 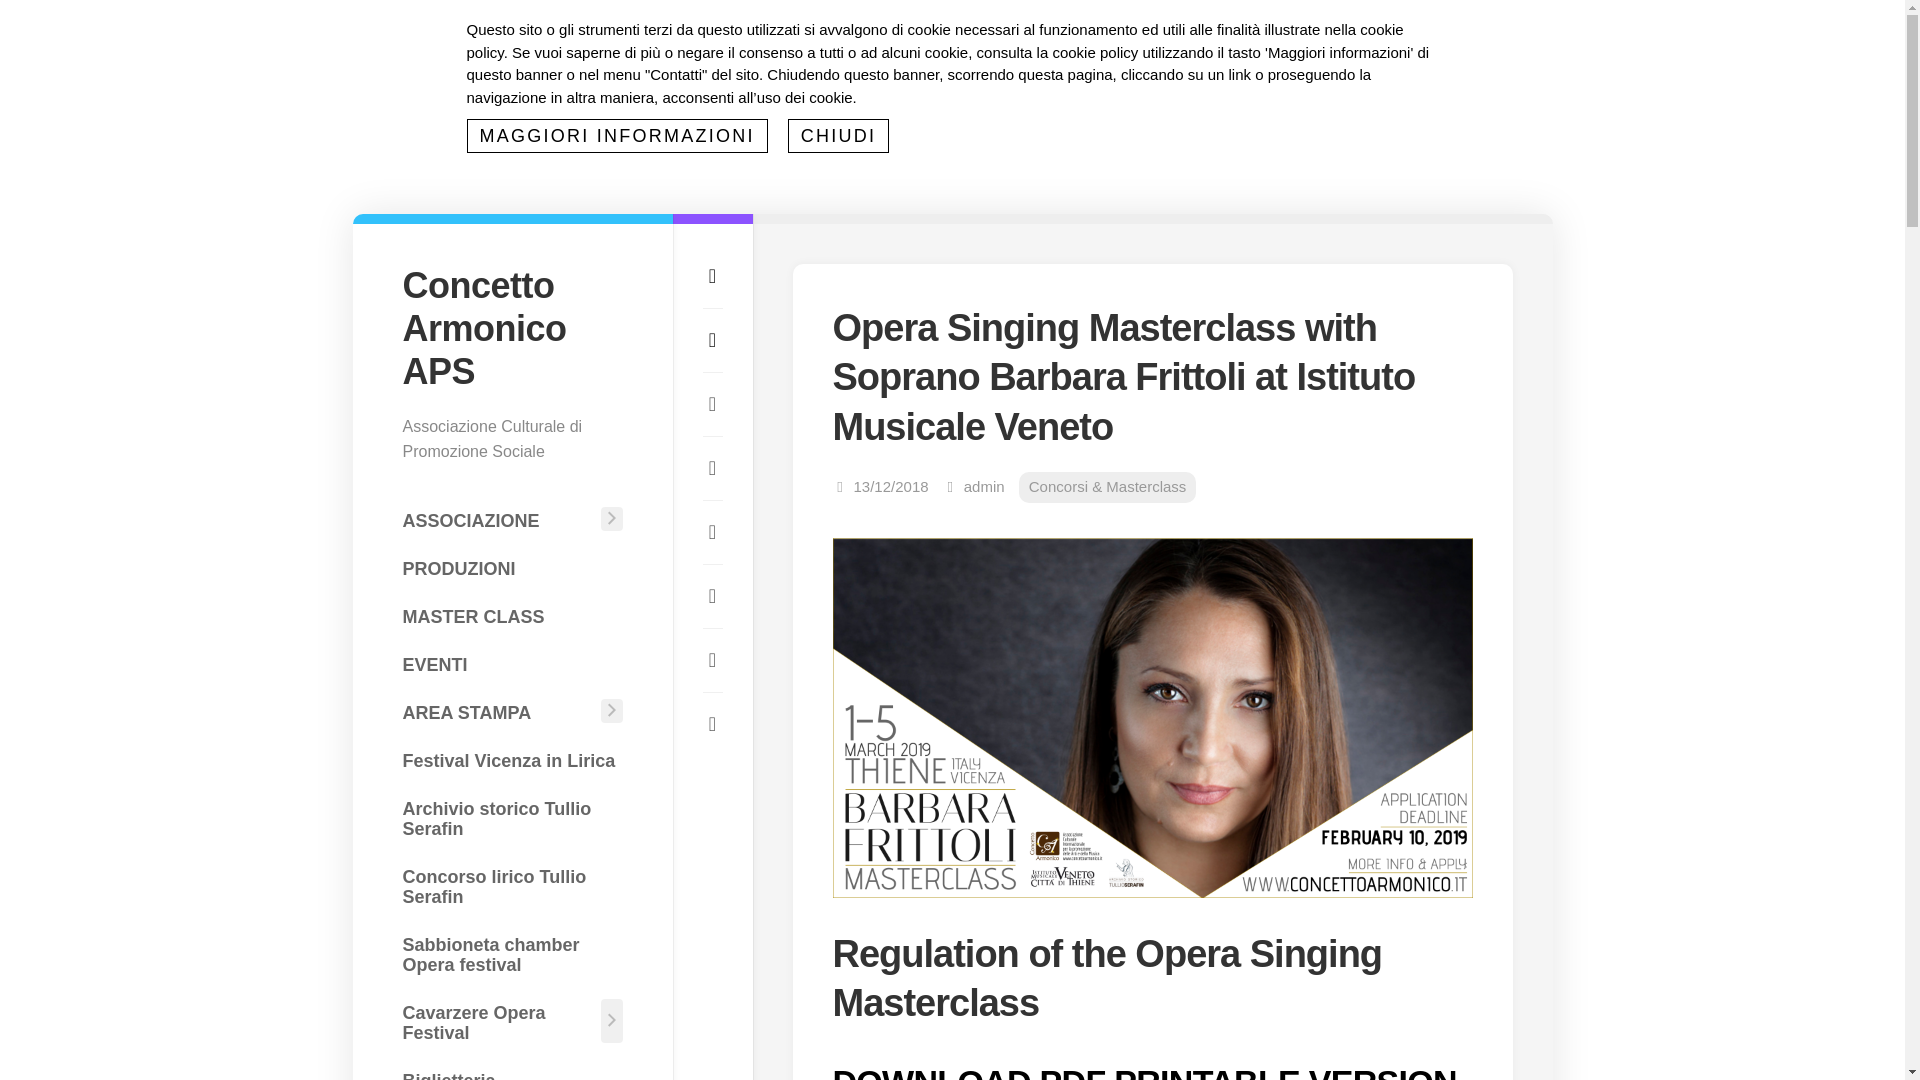 I want to click on Festival Vicenza in Lirica, so click(x=512, y=760).